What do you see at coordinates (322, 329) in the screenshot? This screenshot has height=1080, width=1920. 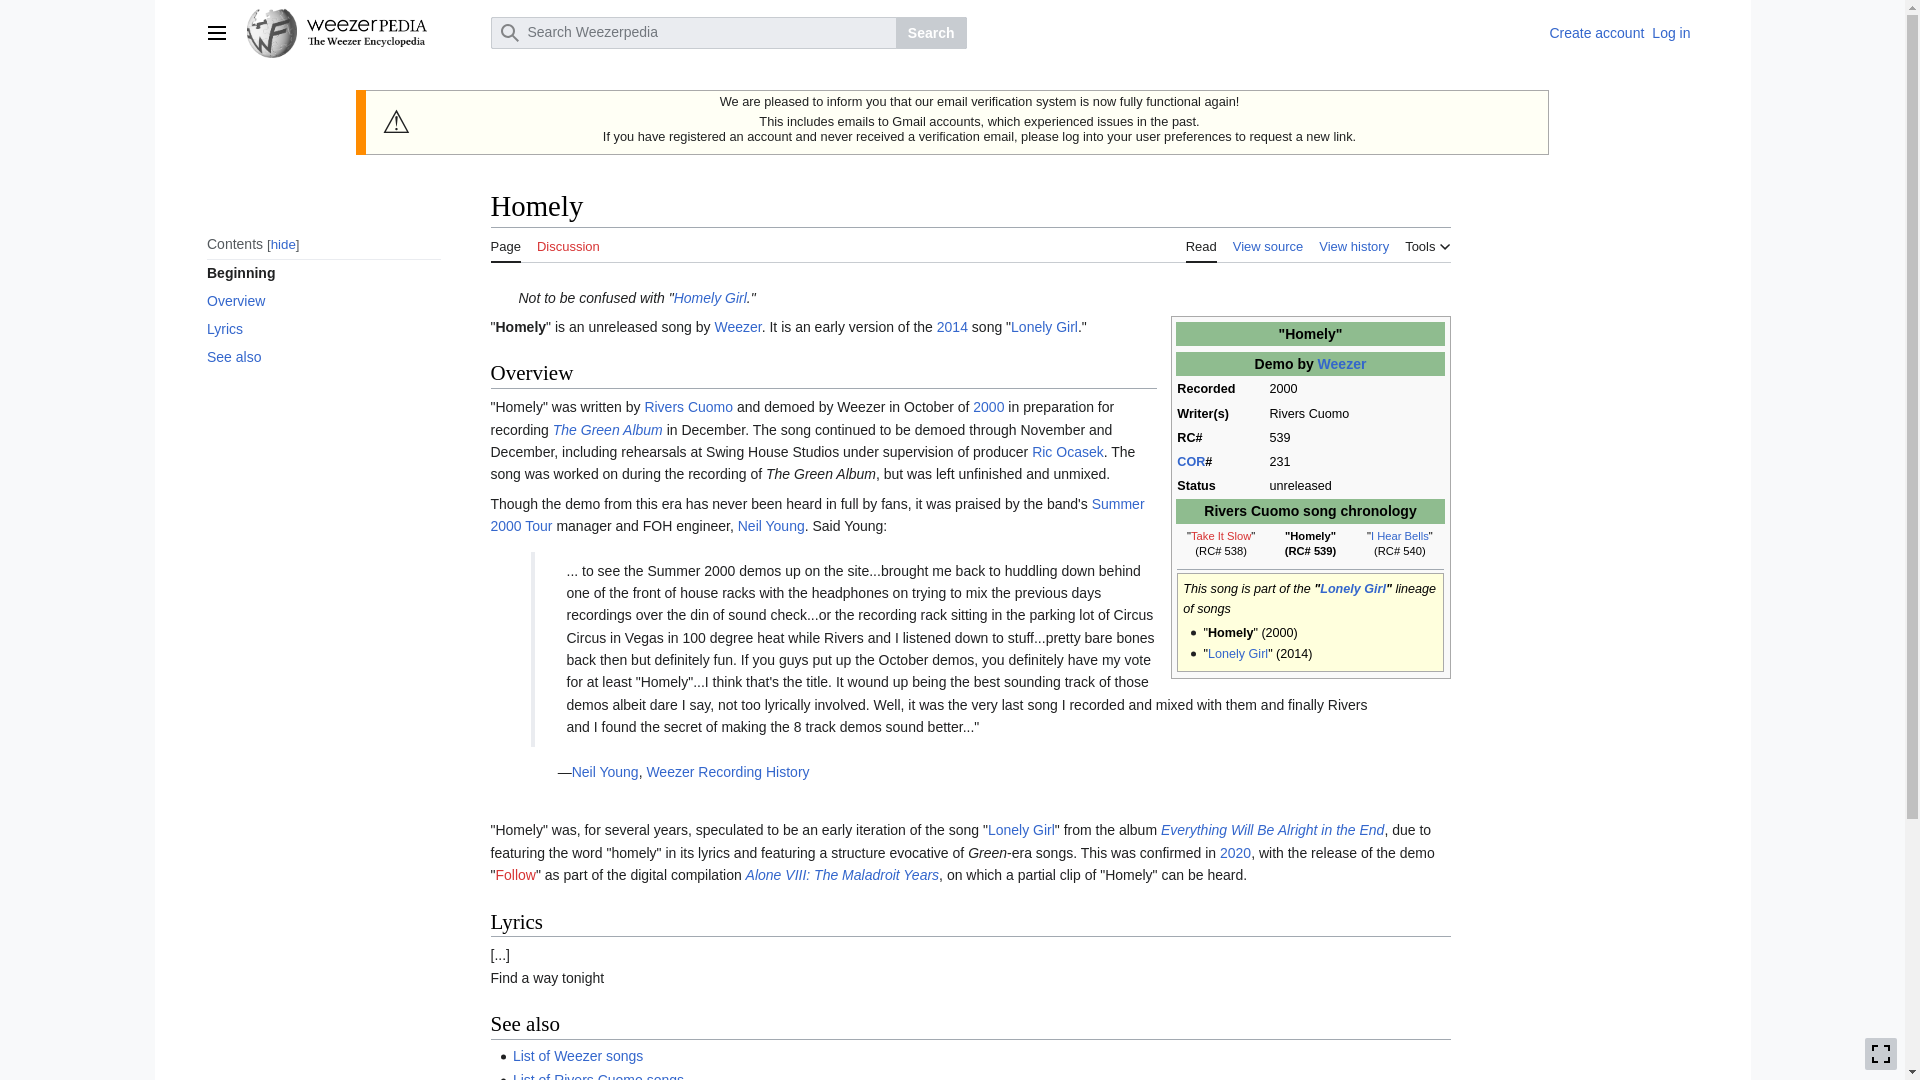 I see `Lyrics` at bounding box center [322, 329].